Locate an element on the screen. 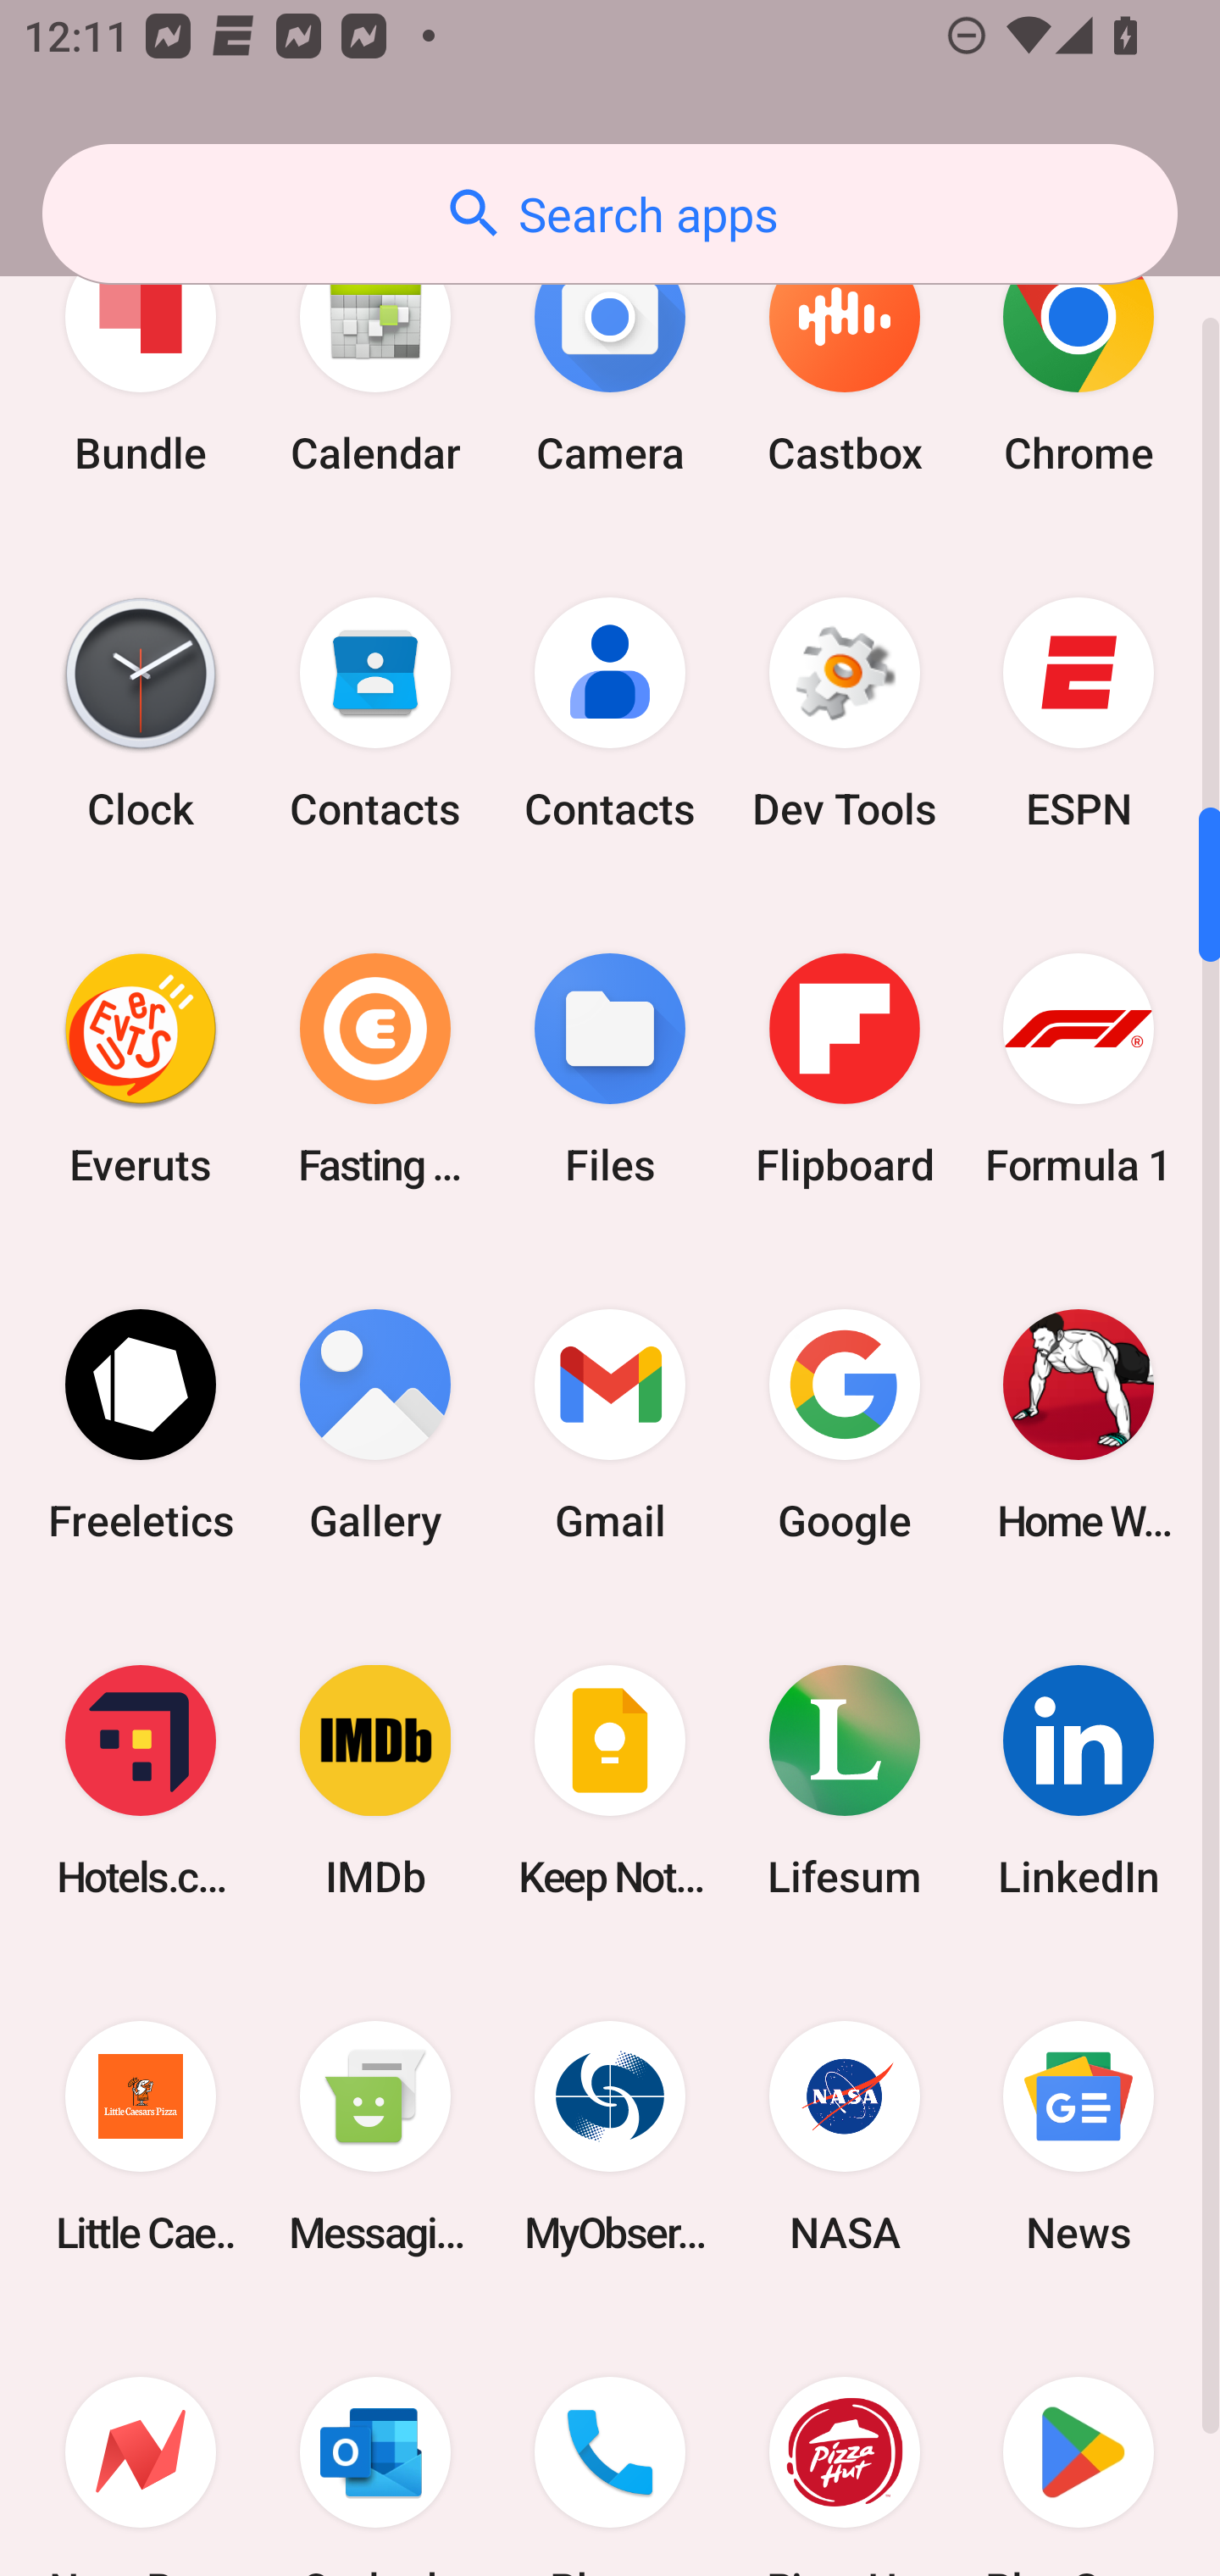 Image resolution: width=1220 pixels, height=2576 pixels. Pizza Hut HK & Macau is located at coordinates (844, 2446).